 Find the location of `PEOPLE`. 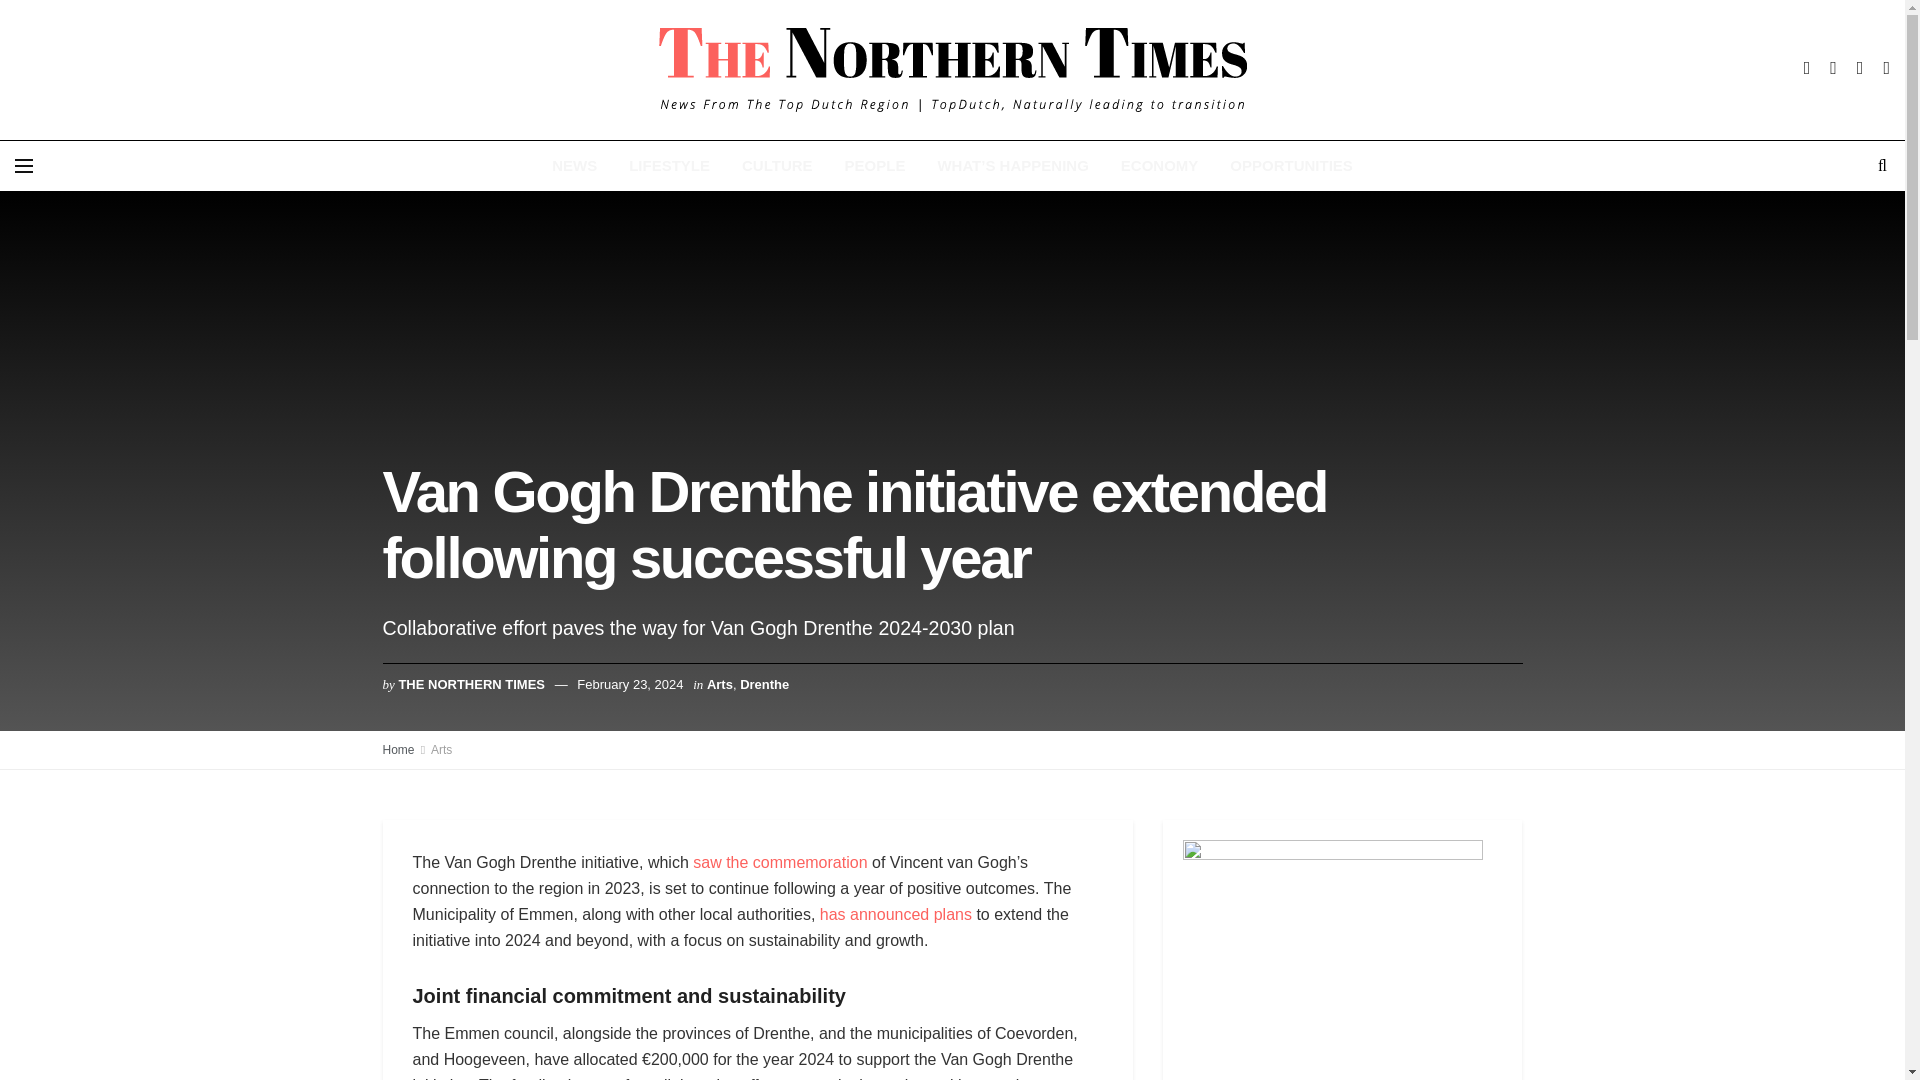

PEOPLE is located at coordinates (875, 166).